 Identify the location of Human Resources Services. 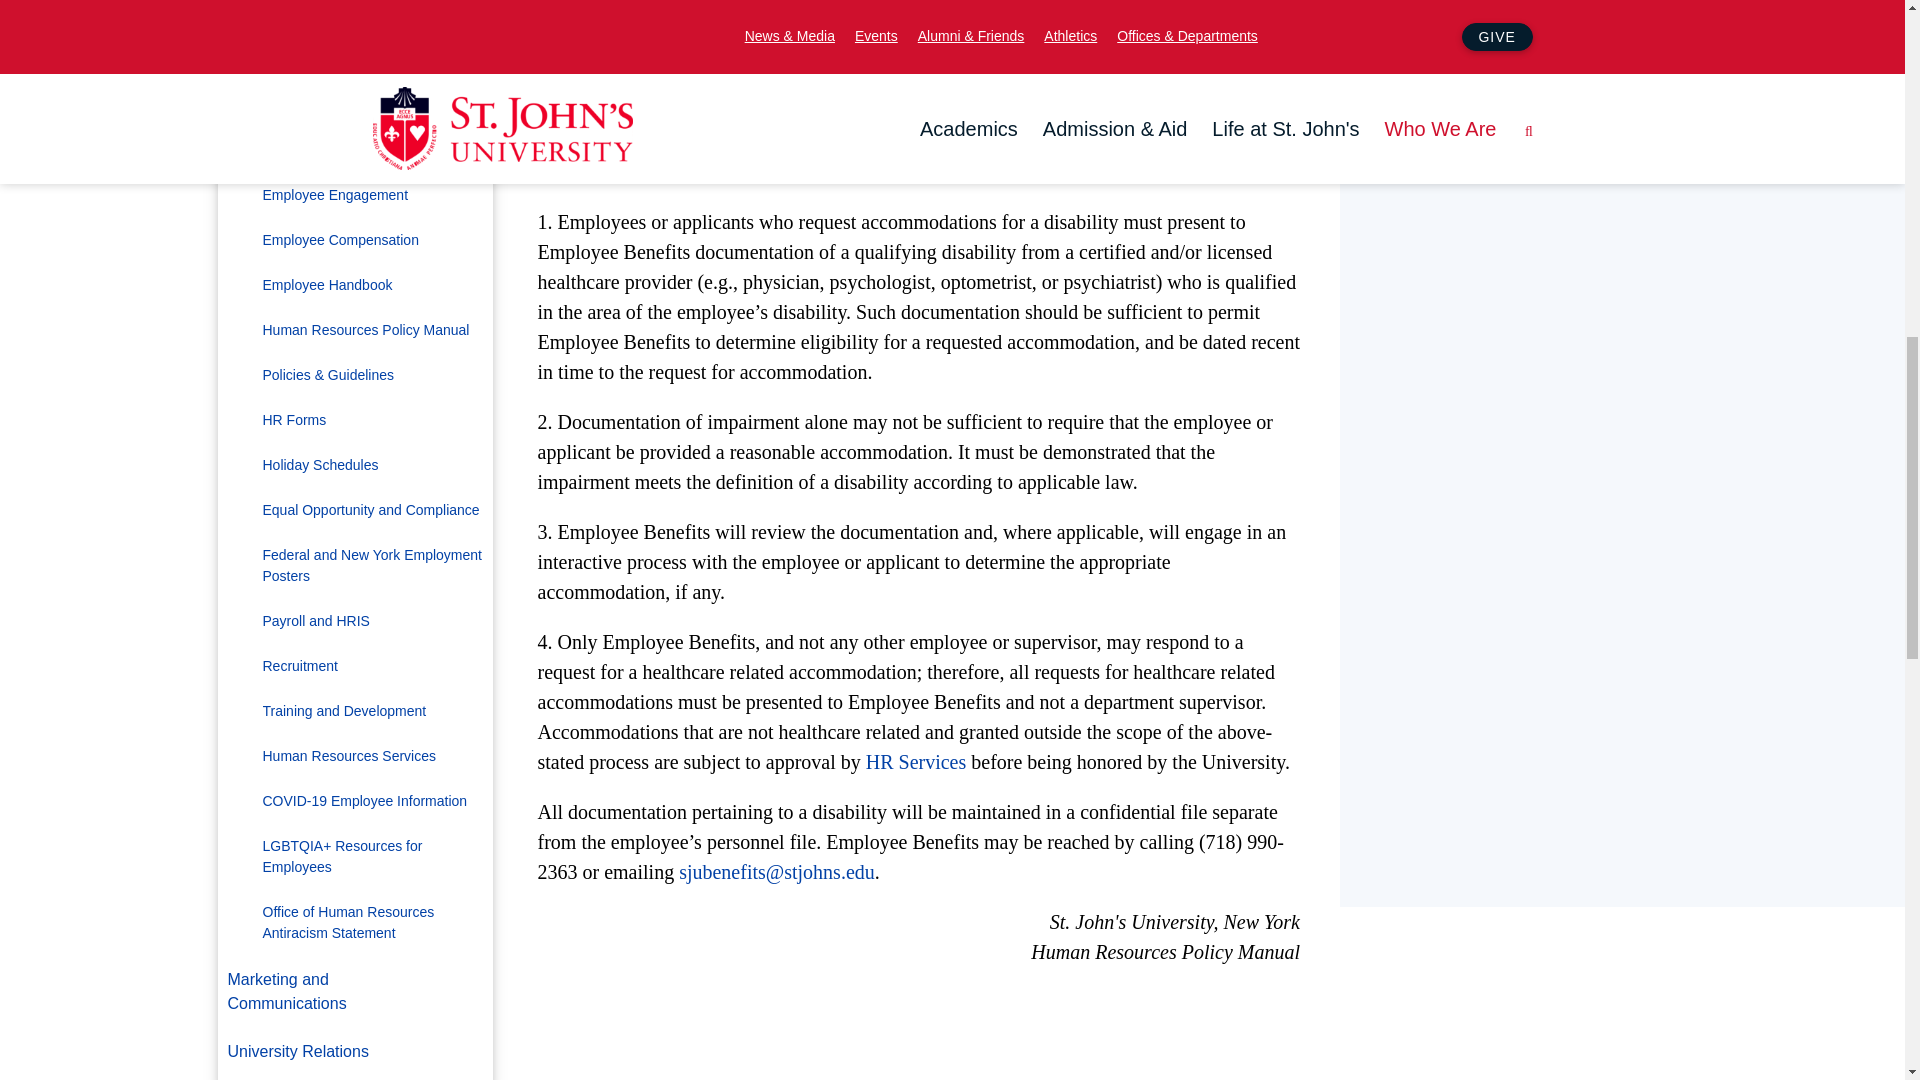
(916, 762).